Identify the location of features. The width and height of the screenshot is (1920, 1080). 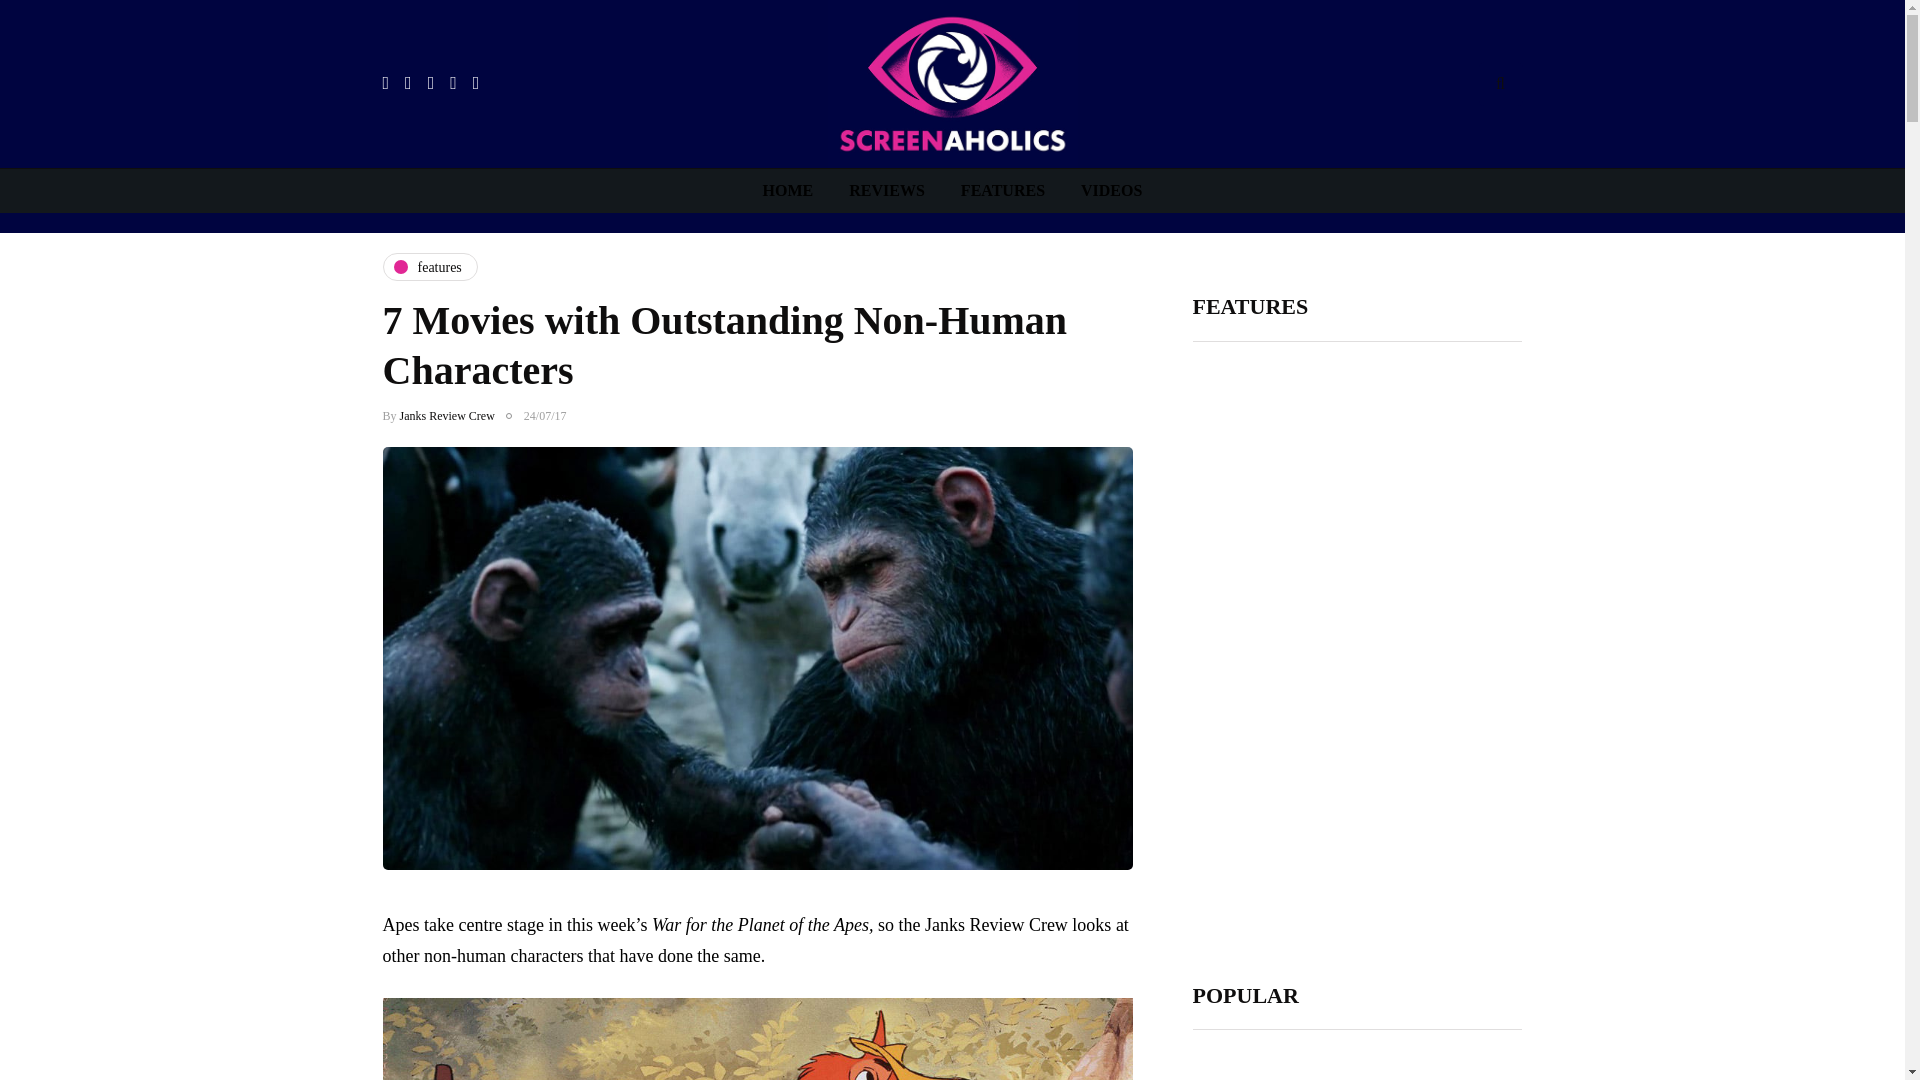
(429, 266).